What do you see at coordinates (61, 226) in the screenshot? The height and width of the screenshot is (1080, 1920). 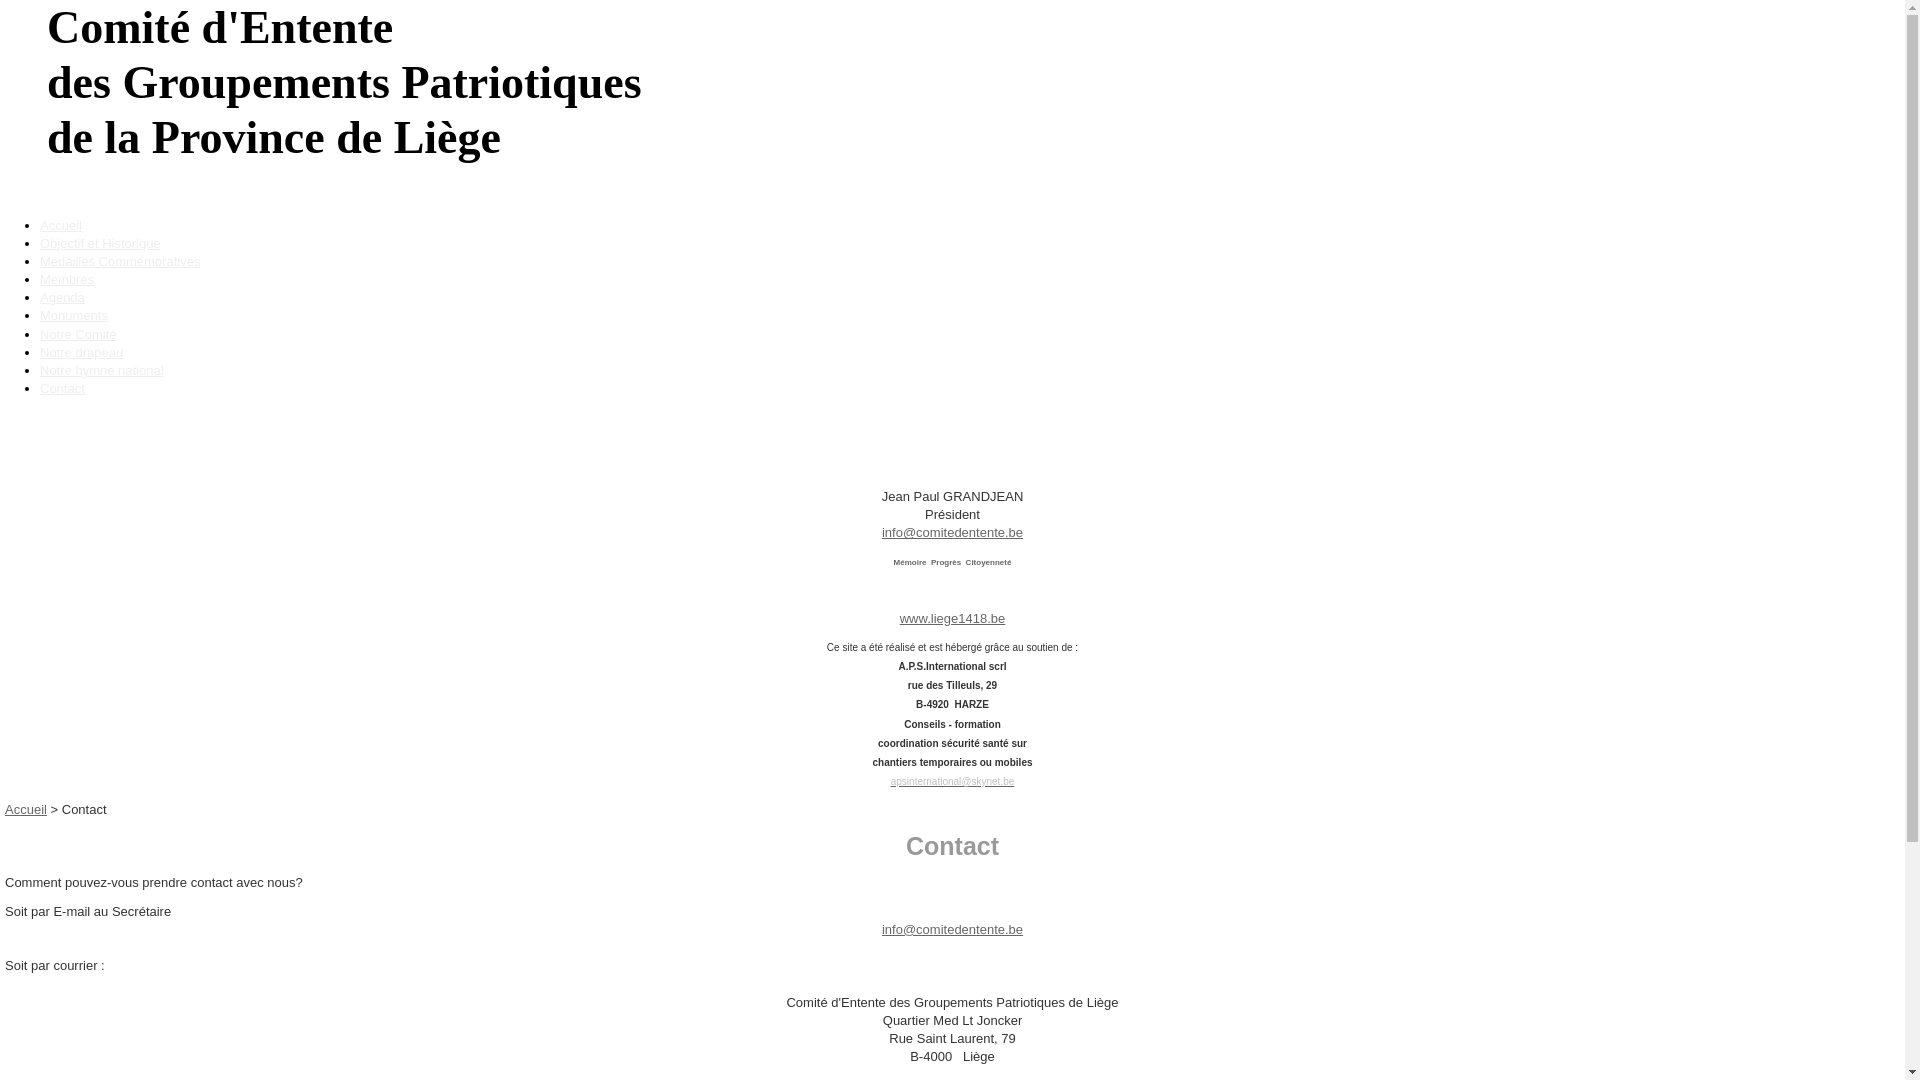 I see `Accueil` at bounding box center [61, 226].